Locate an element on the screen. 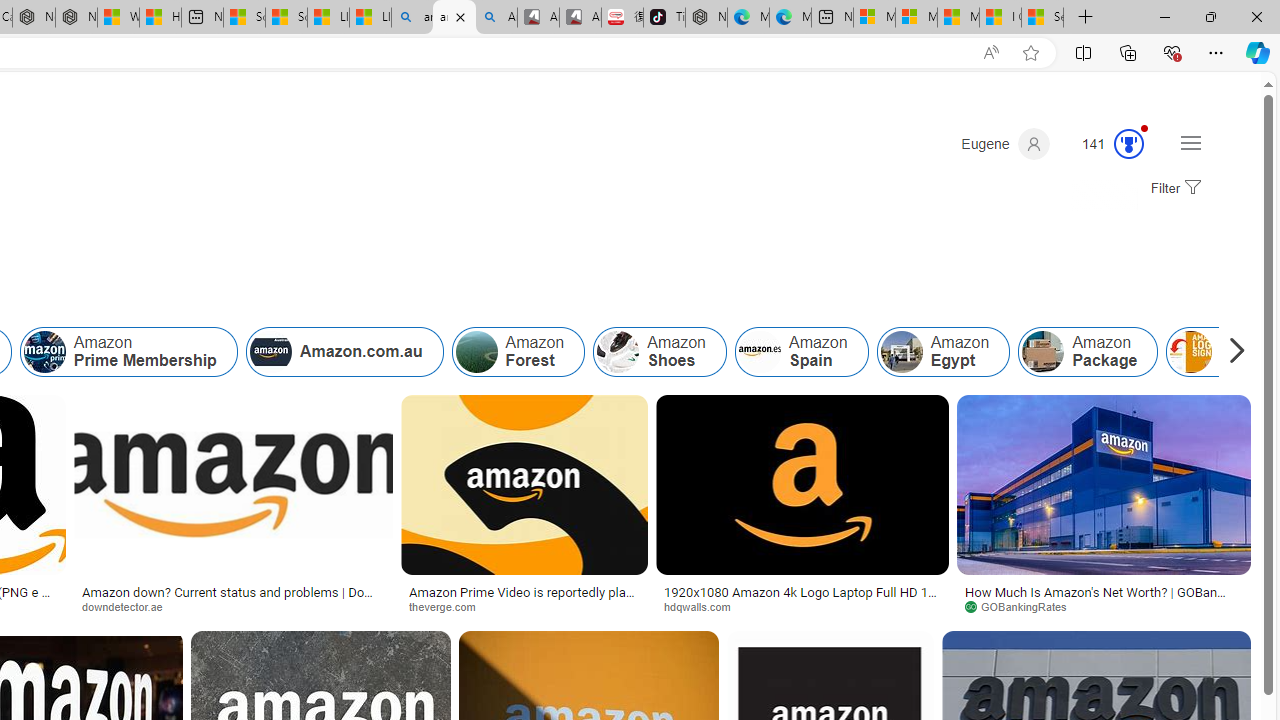  Eugene is located at coordinates (1005, 144).